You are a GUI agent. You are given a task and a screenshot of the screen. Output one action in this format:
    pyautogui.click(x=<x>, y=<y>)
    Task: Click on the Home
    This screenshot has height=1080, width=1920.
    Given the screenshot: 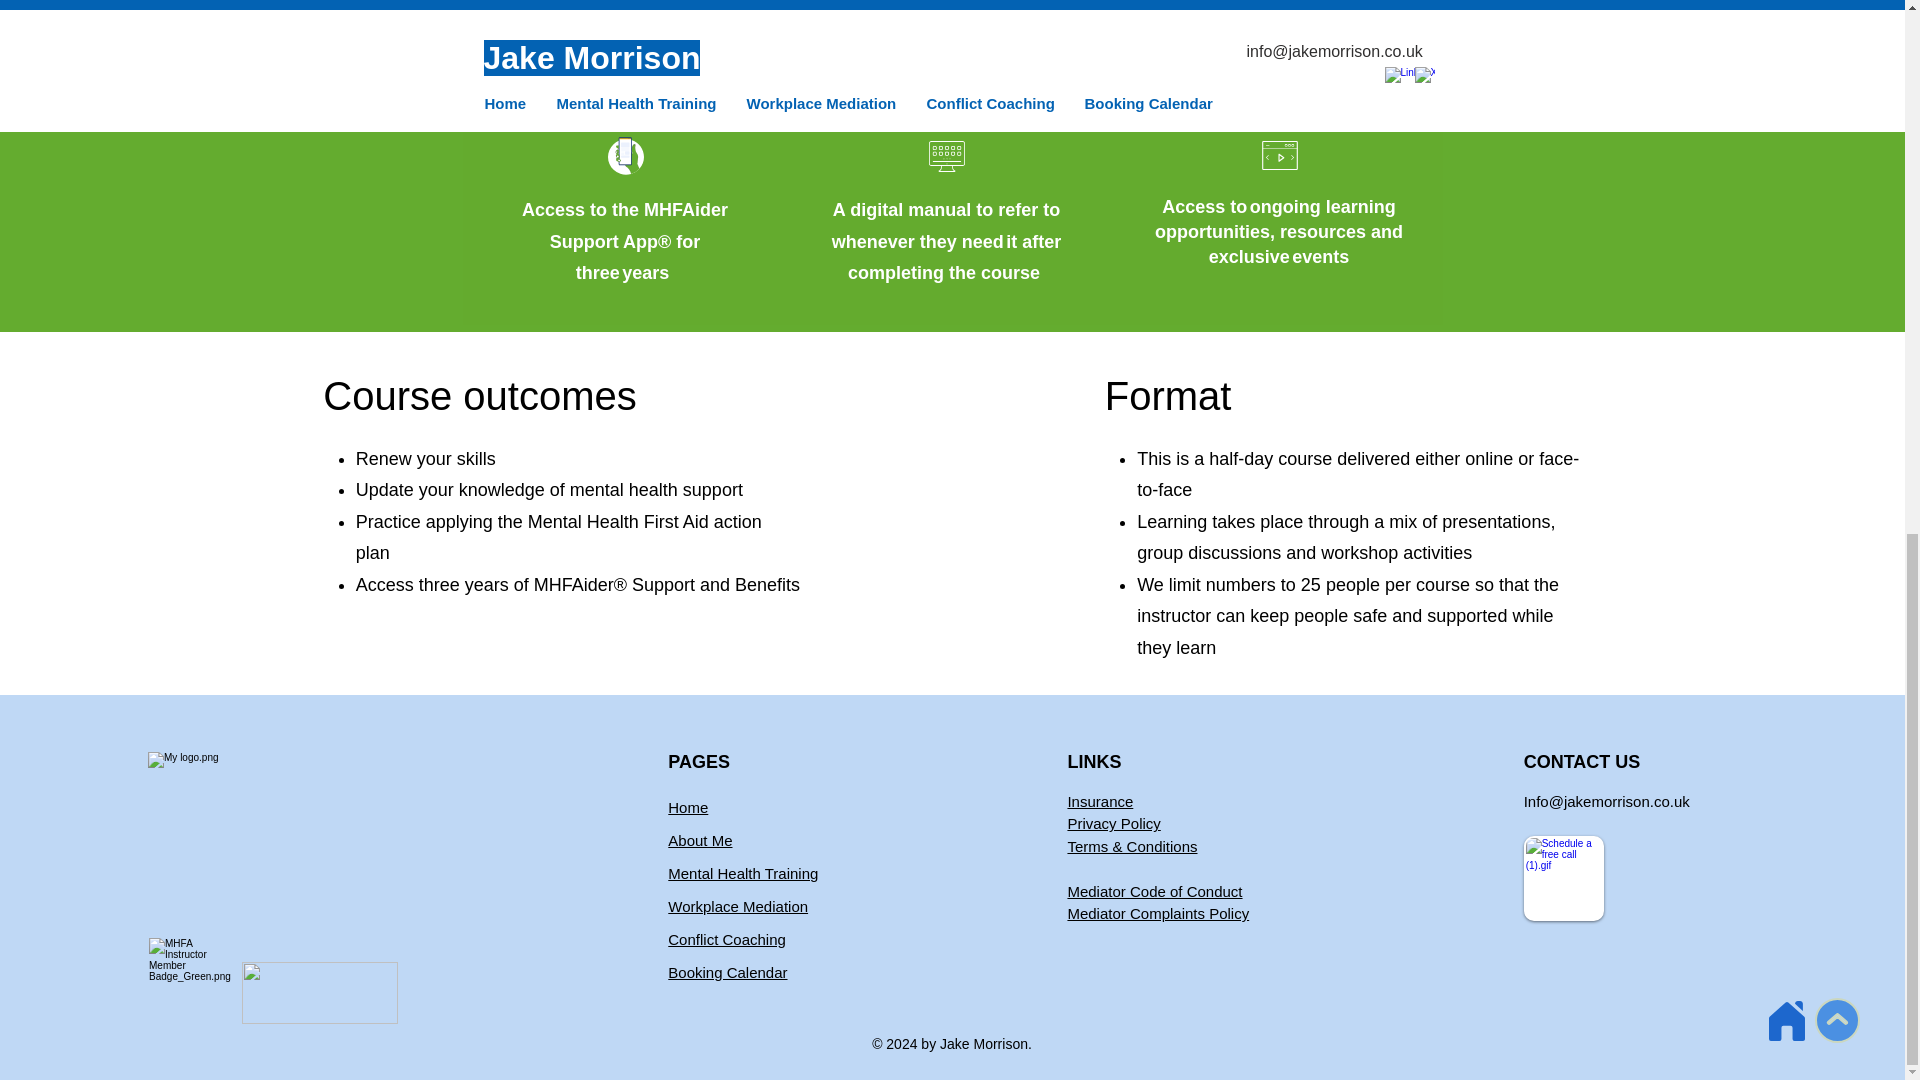 What is the action you would take?
    pyautogui.click(x=688, y=808)
    